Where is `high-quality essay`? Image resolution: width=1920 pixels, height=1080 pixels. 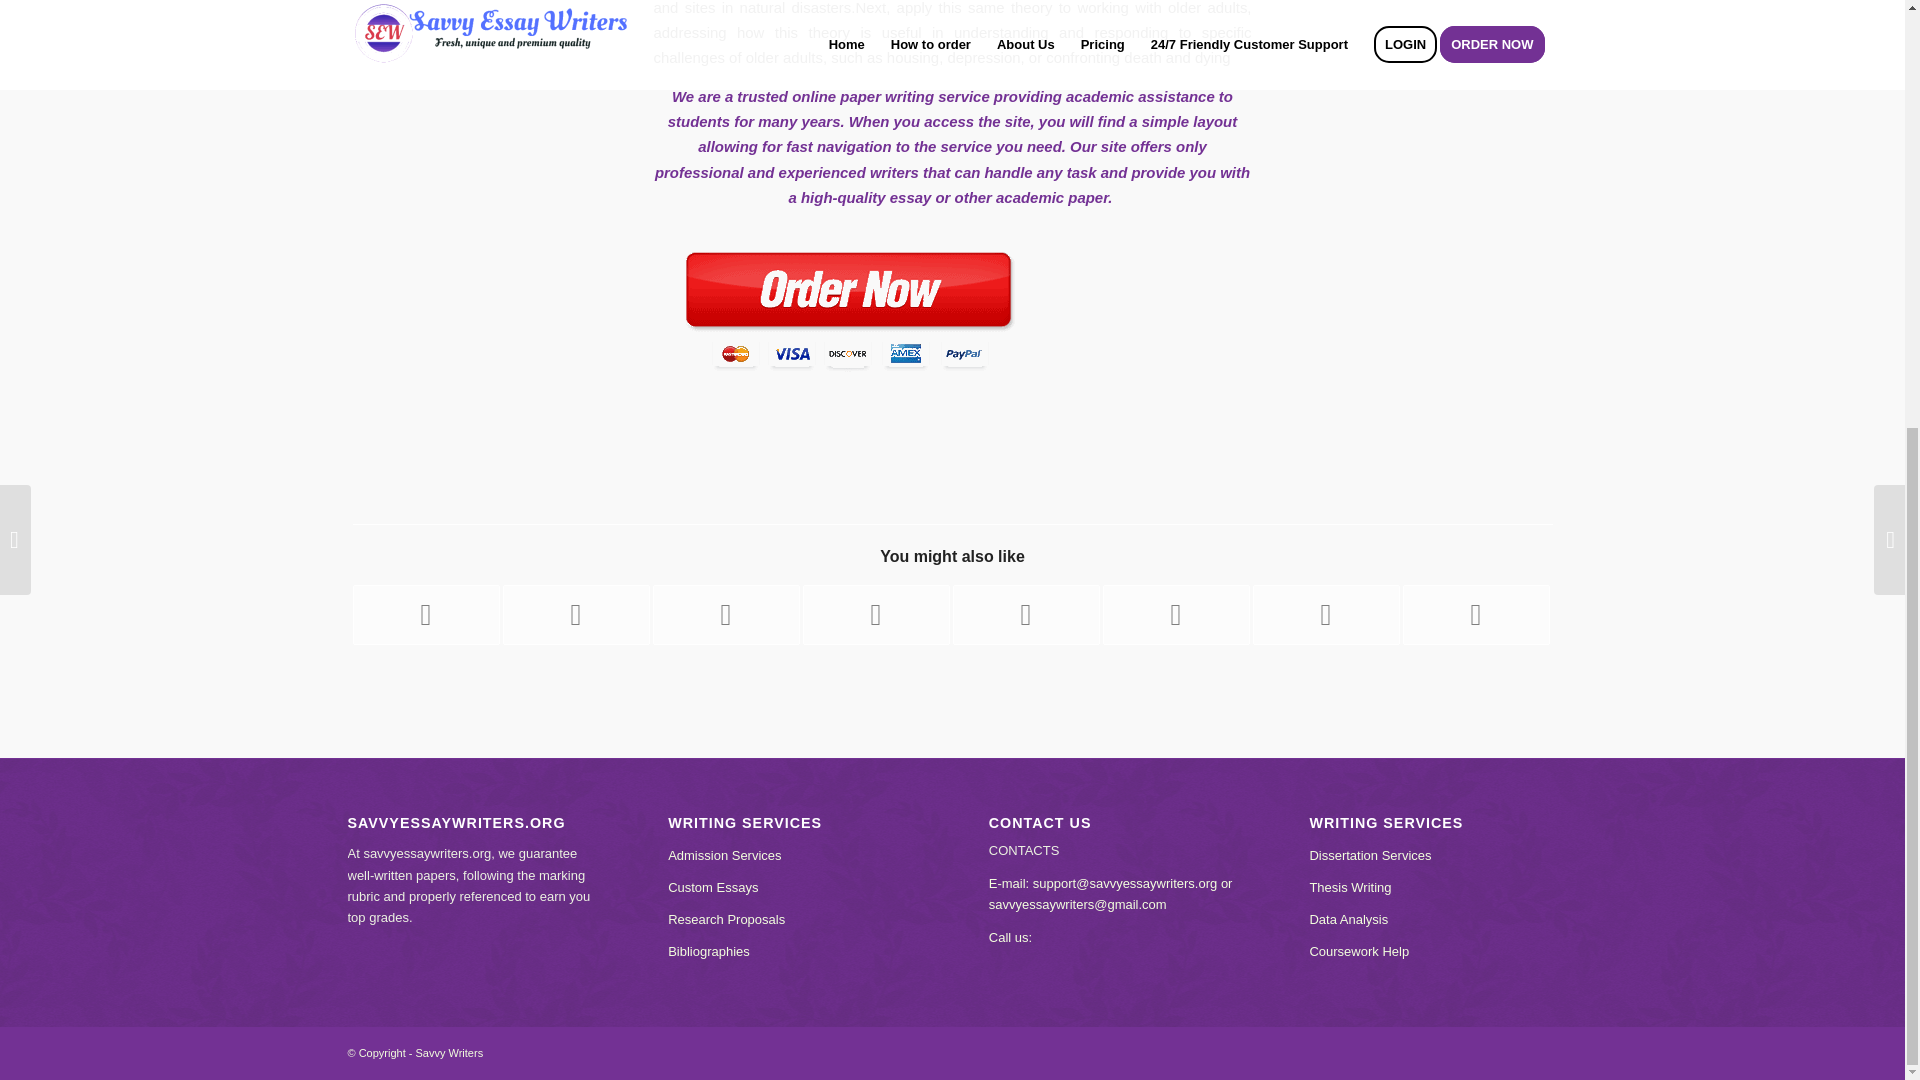
high-quality essay is located at coordinates (866, 198).